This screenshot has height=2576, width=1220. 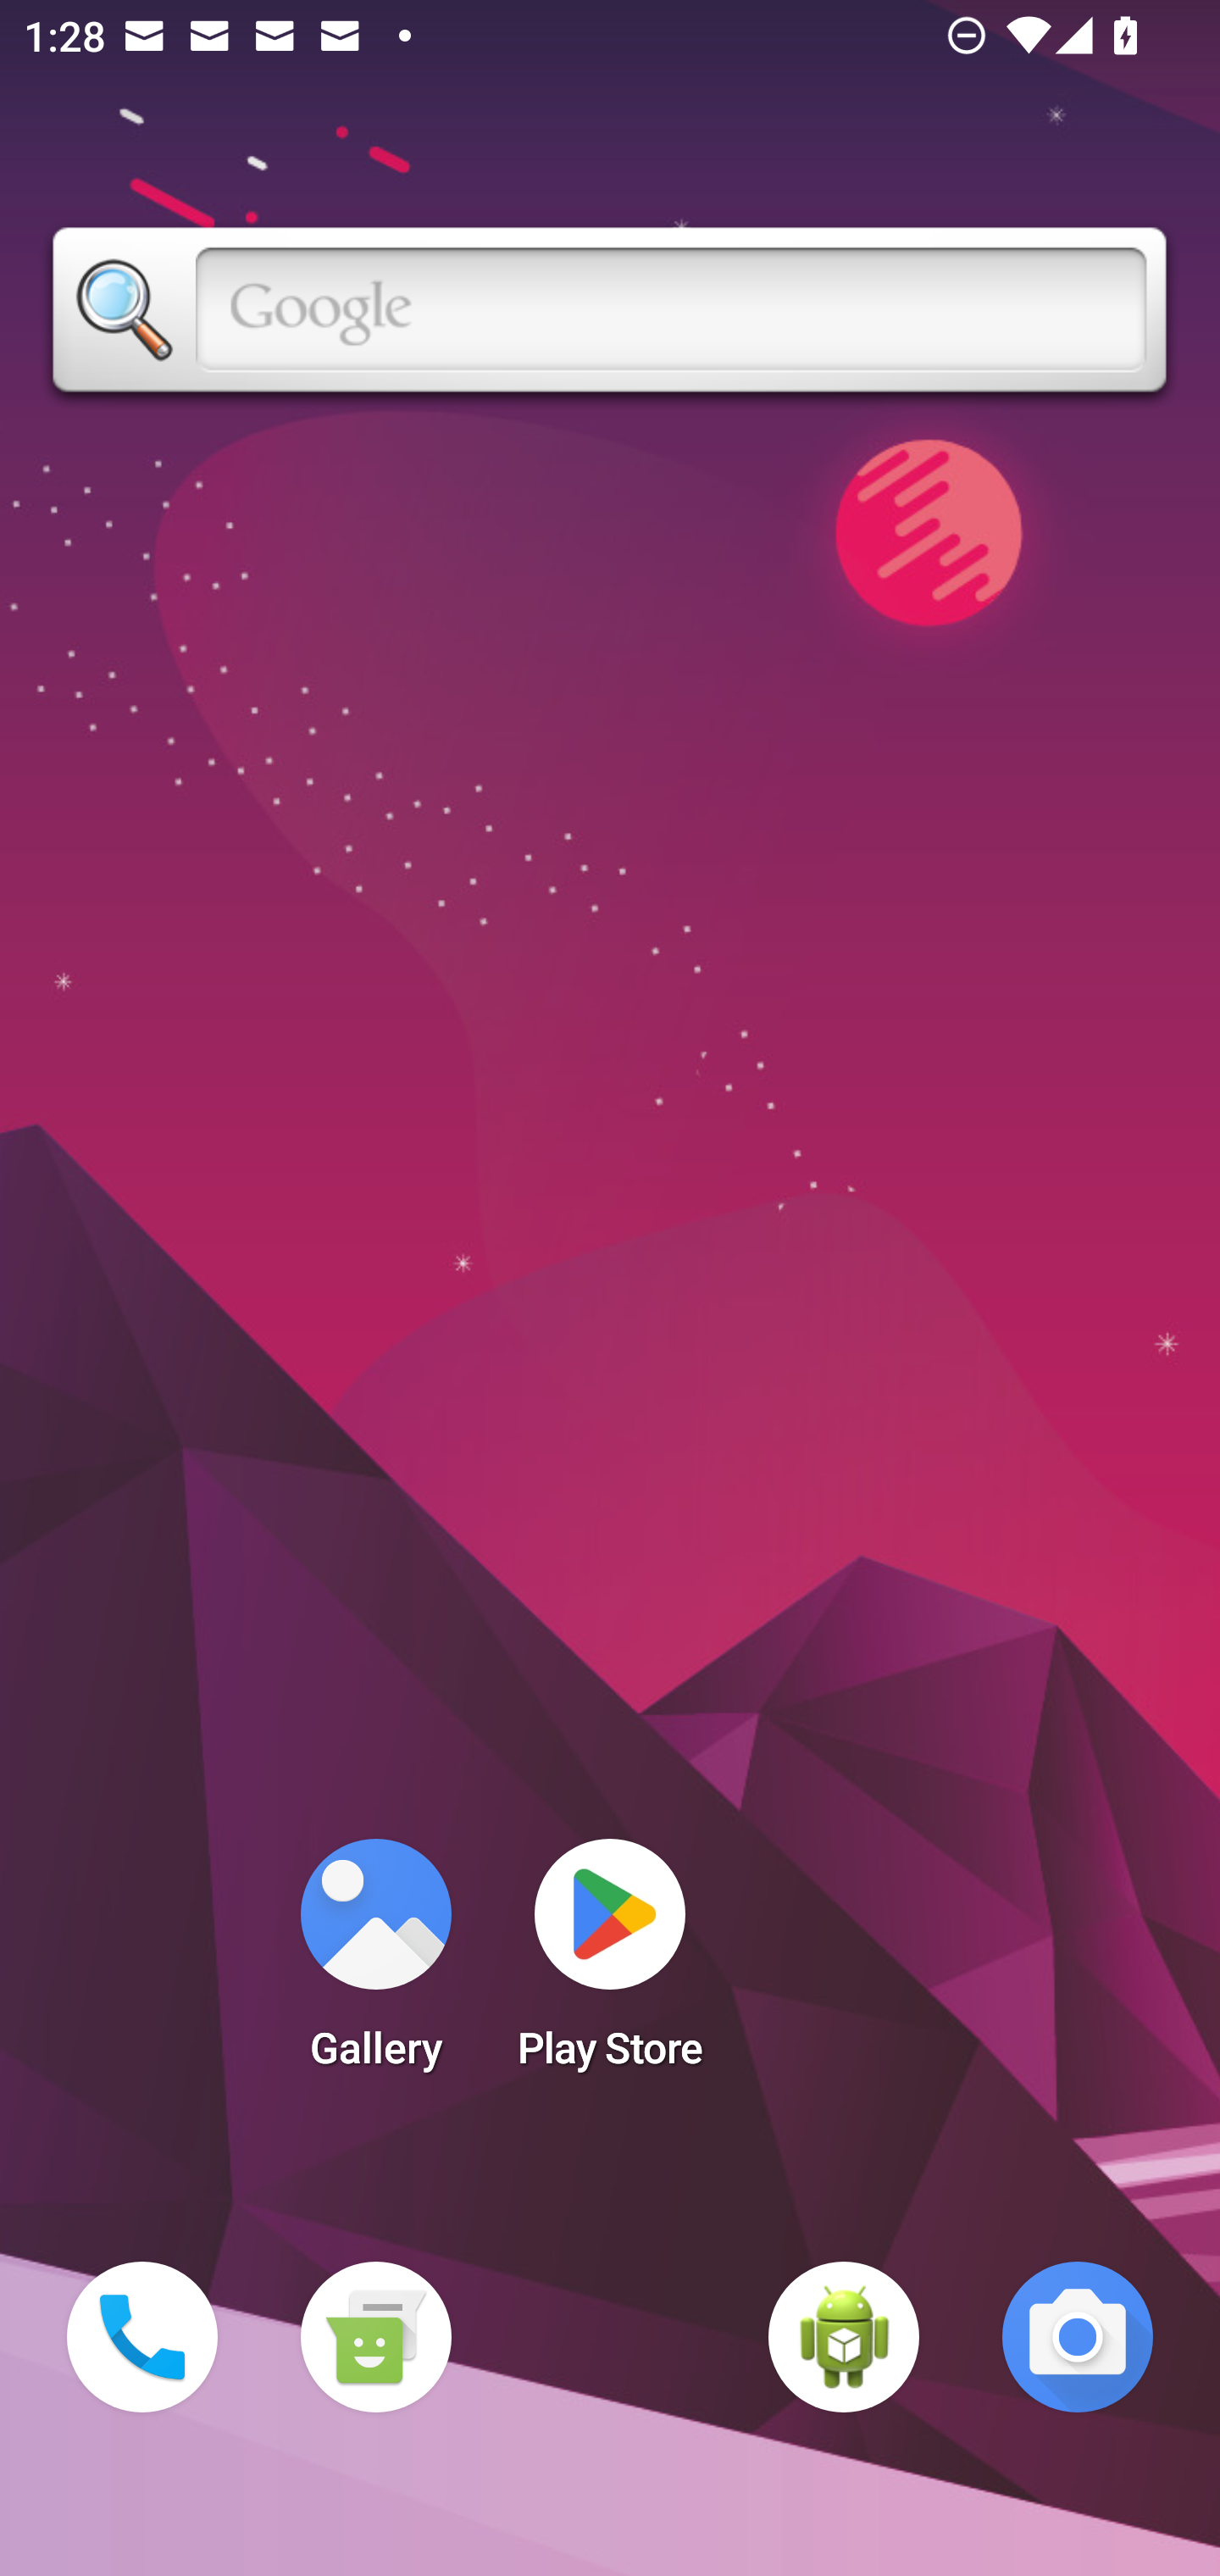 What do you see at coordinates (375, 1964) in the screenshot?
I see `Gallery` at bounding box center [375, 1964].